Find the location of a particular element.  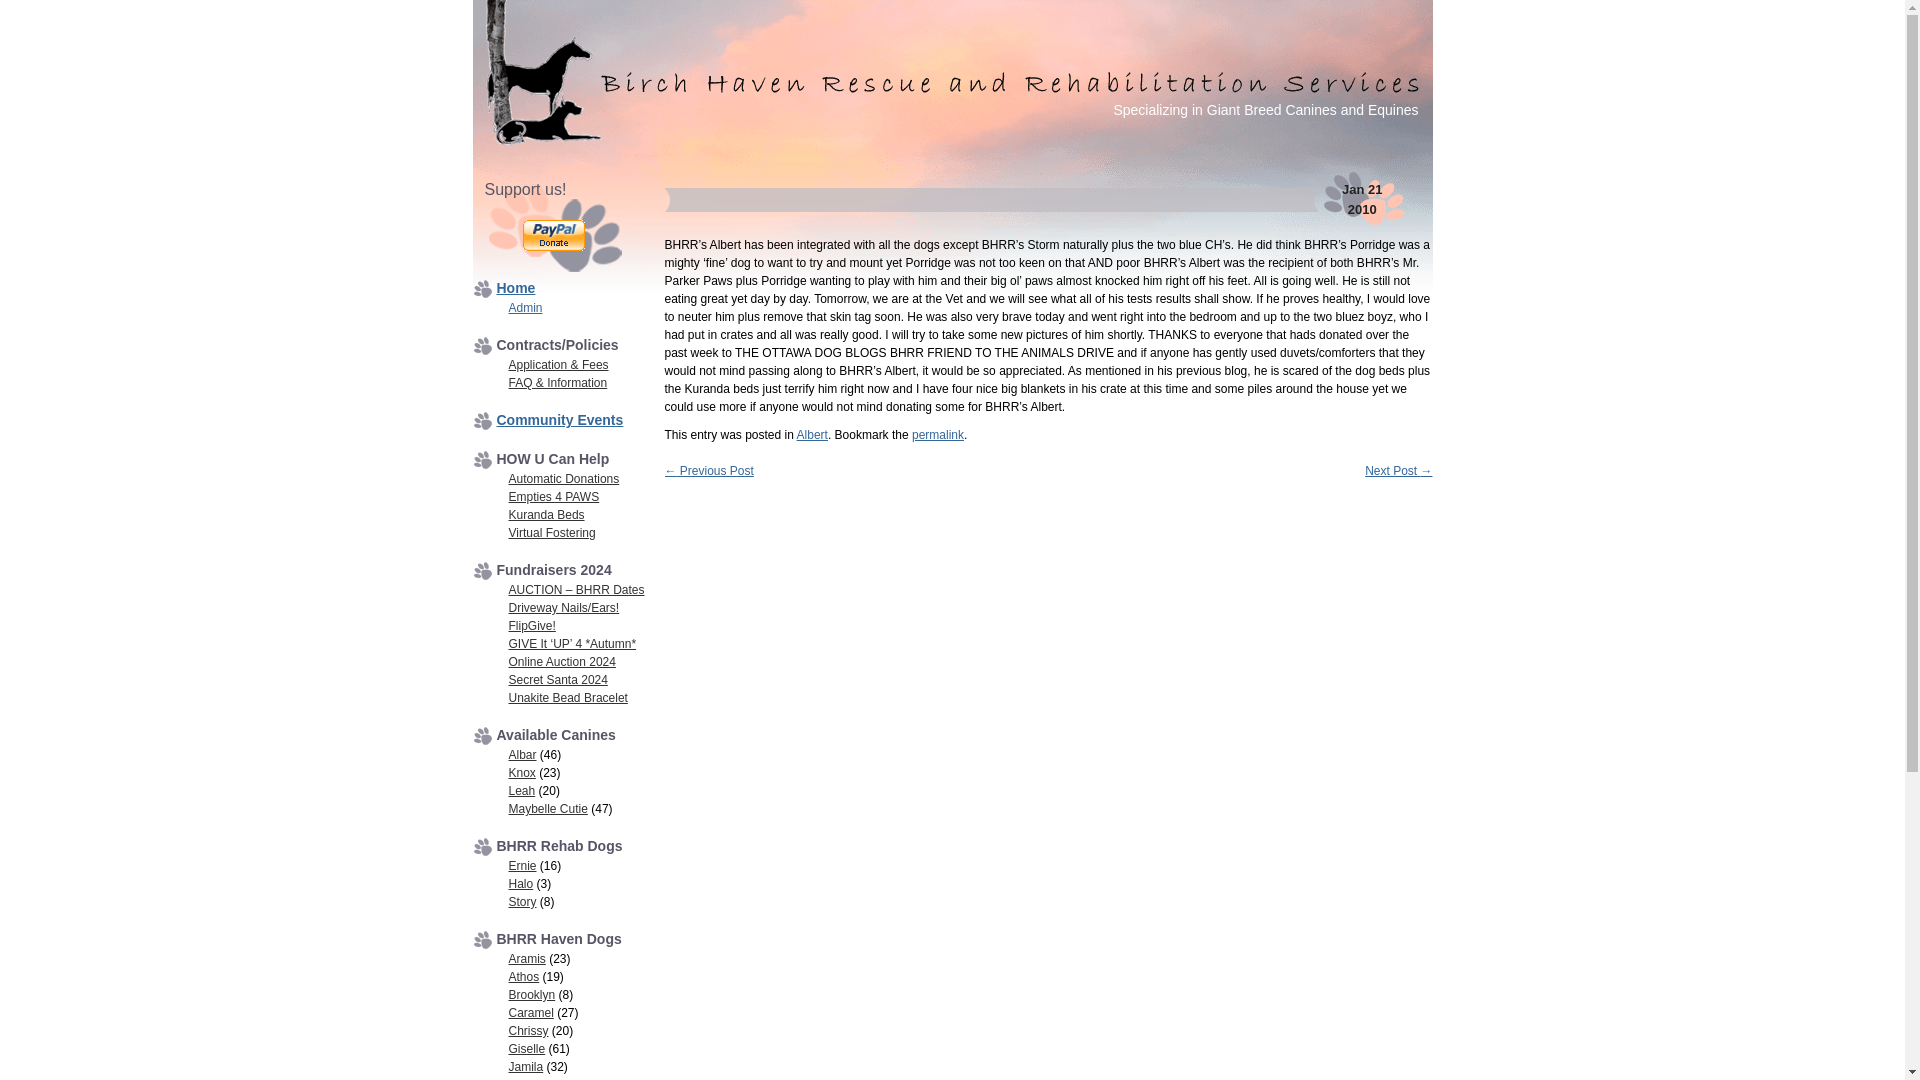

Story is located at coordinates (522, 902).